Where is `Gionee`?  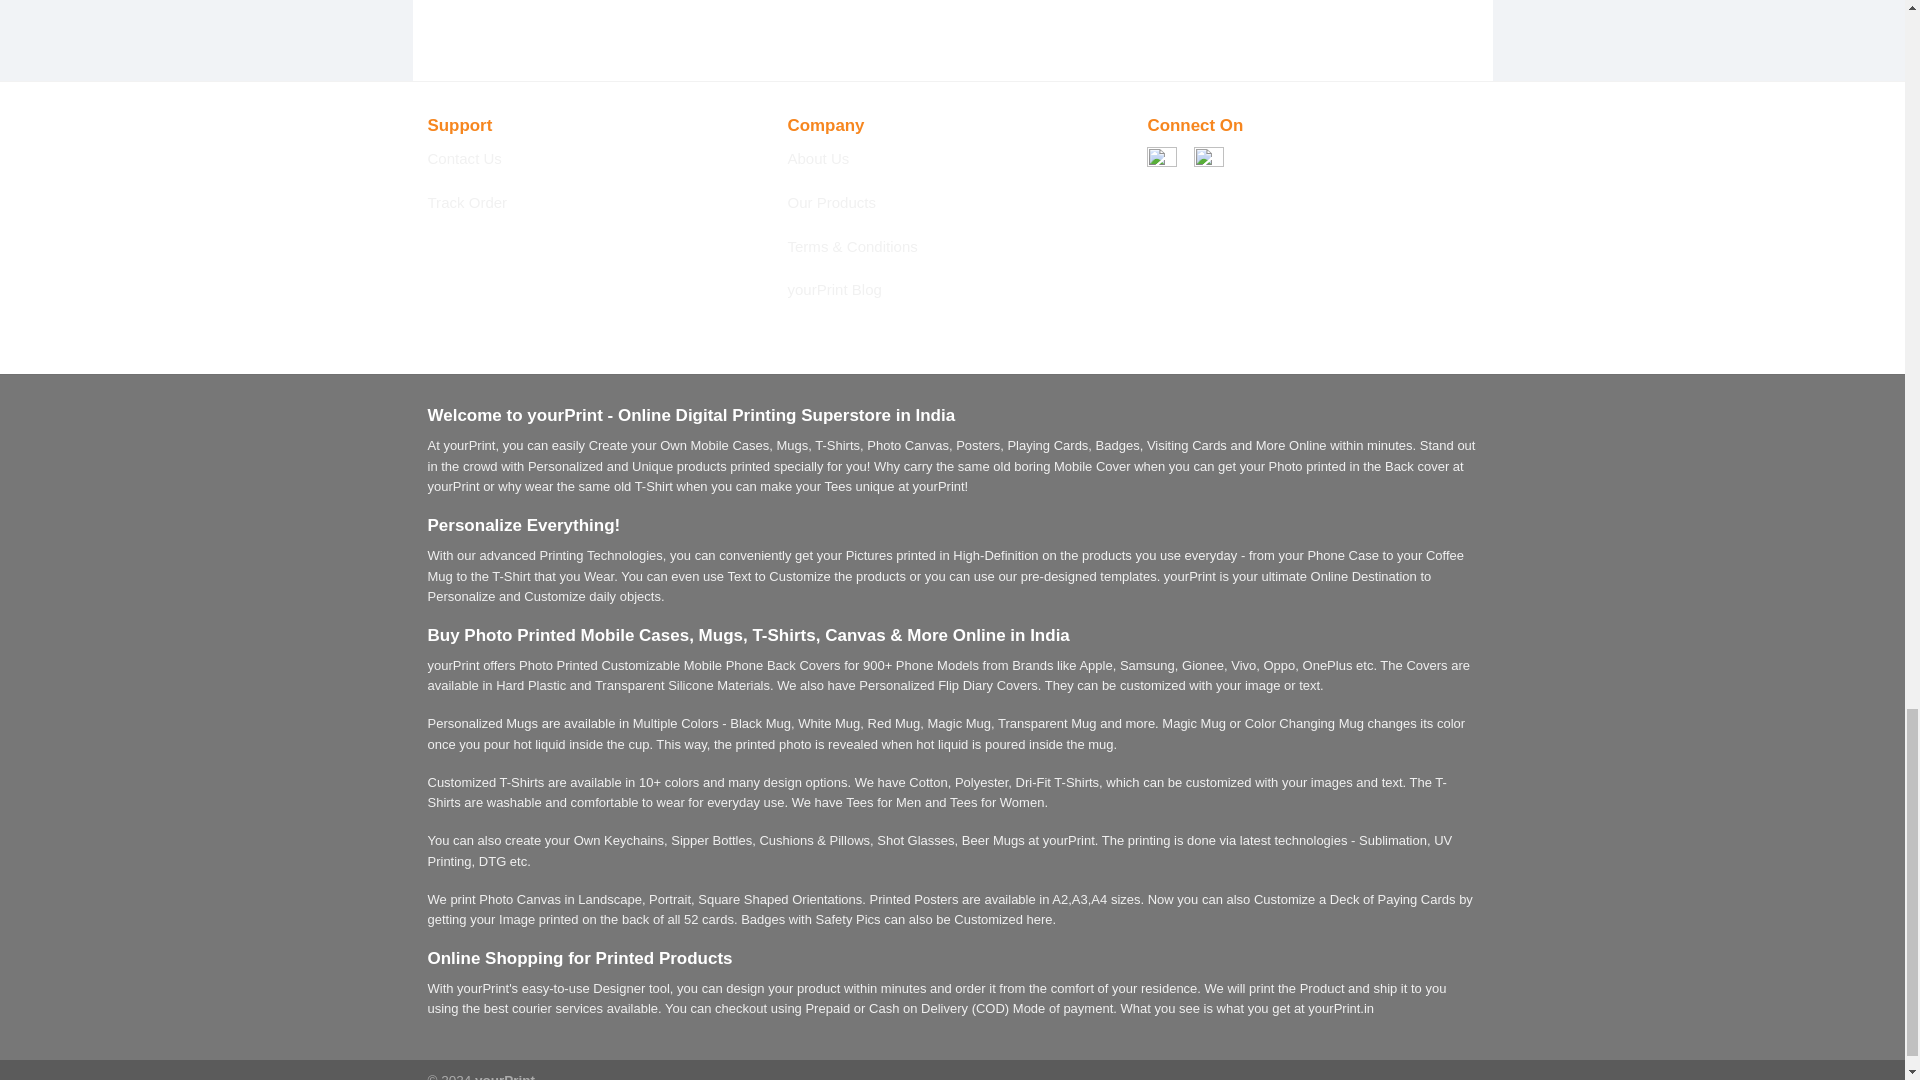 Gionee is located at coordinates (1203, 664).